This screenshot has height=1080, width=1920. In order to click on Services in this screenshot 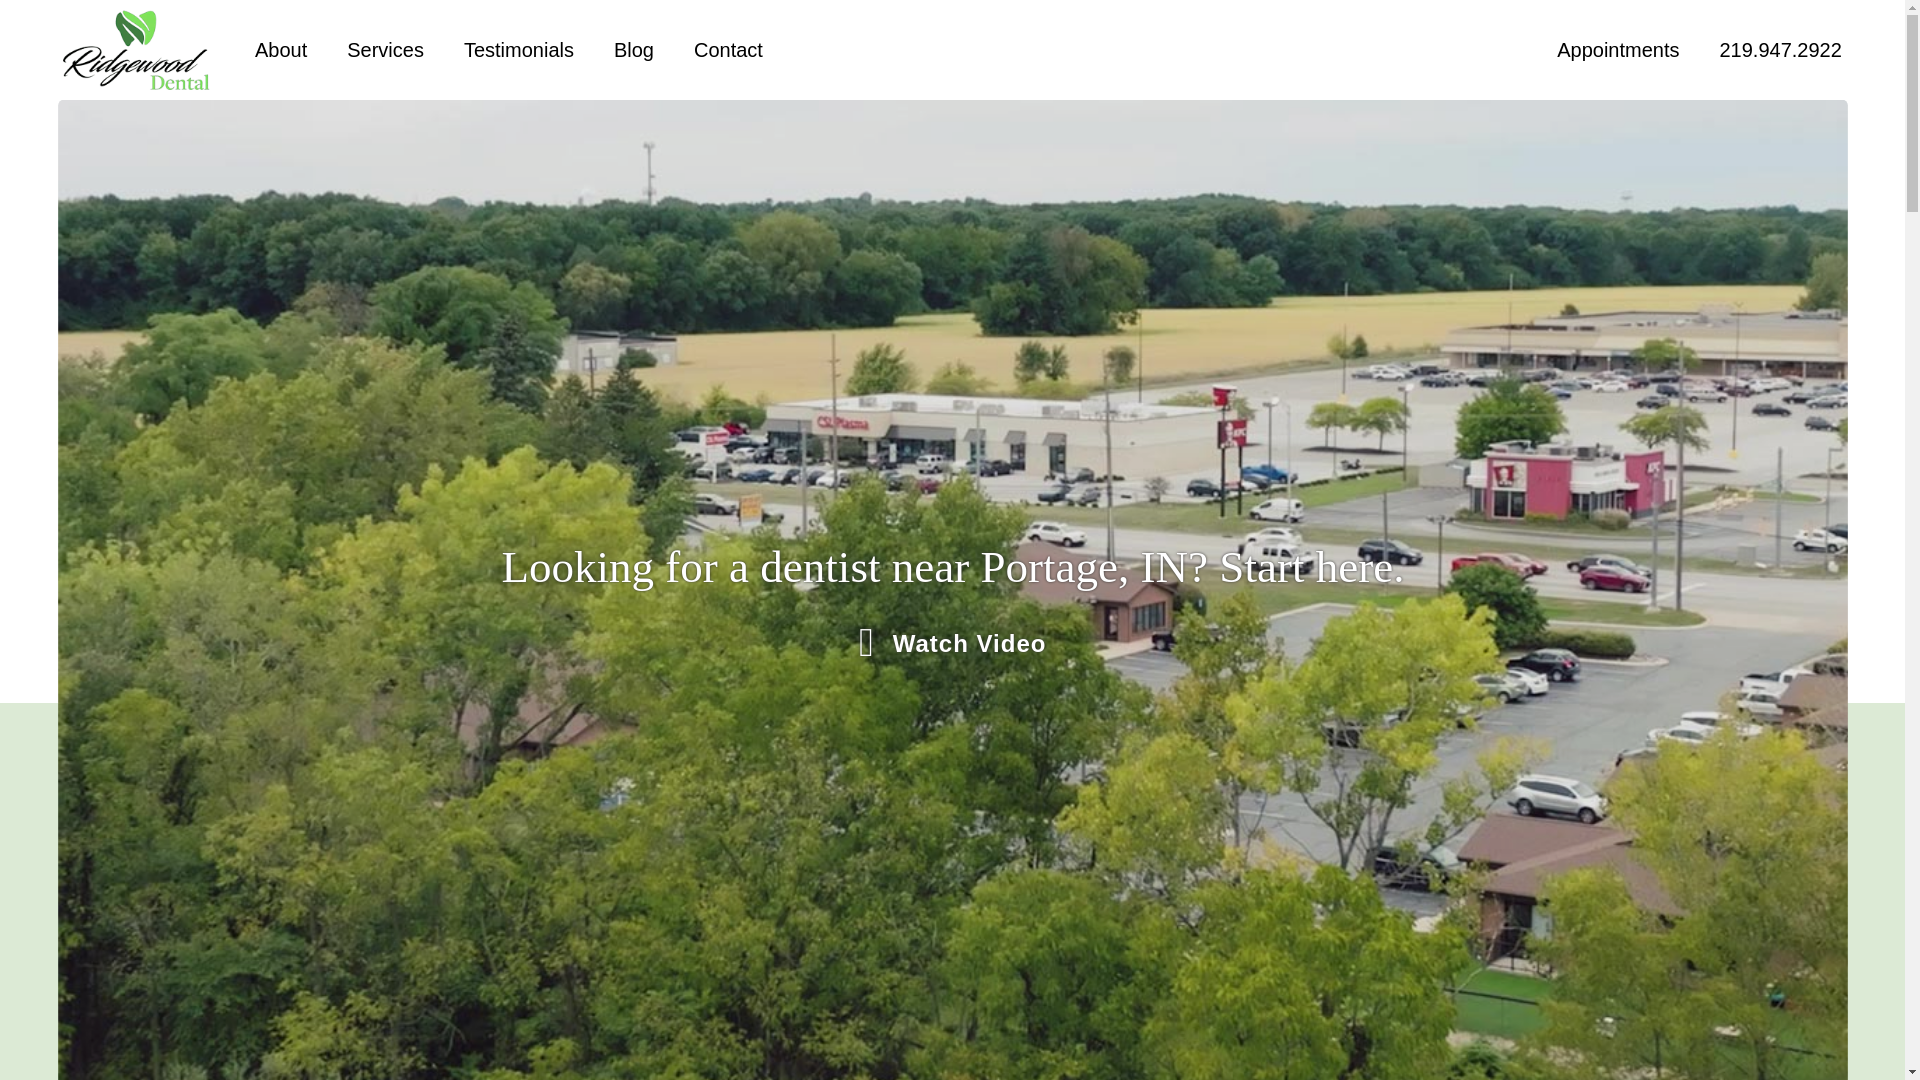, I will do `click(386, 50)`.